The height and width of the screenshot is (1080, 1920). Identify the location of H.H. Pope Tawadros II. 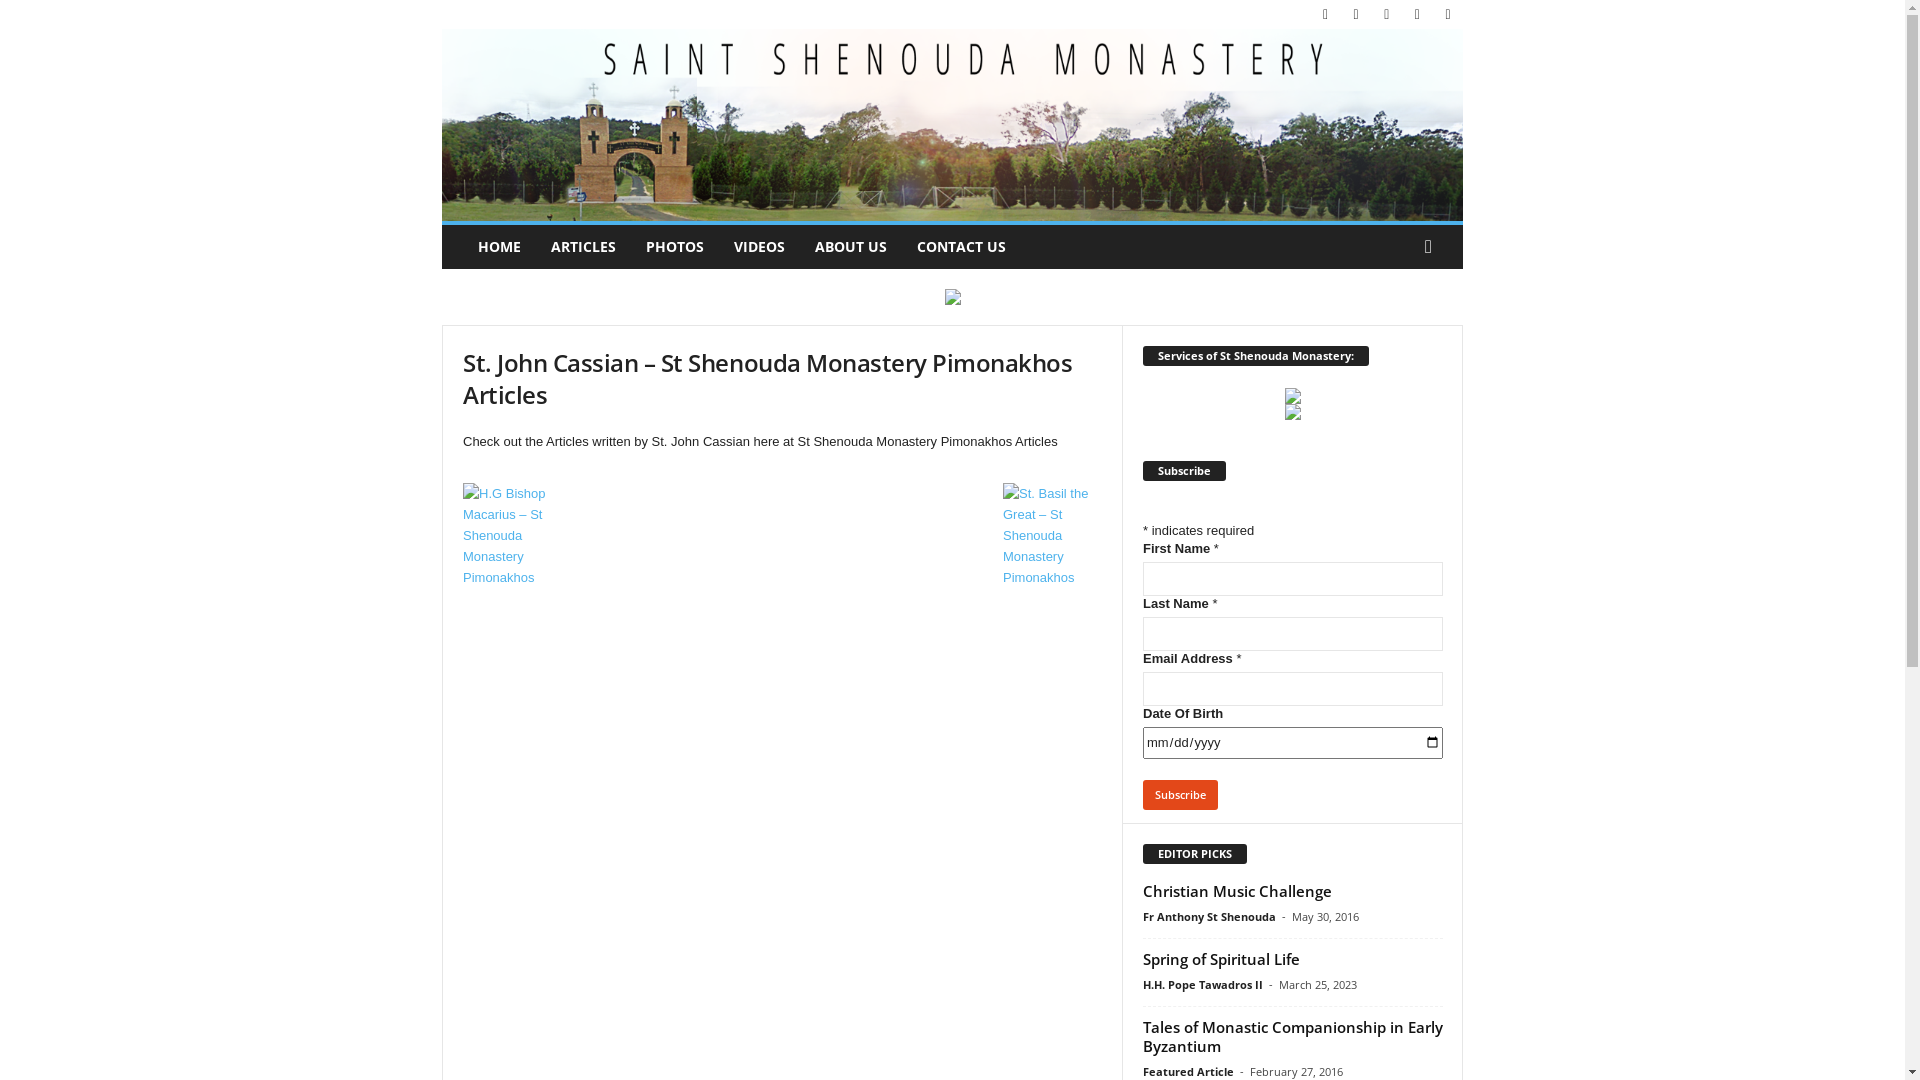
(1203, 984).